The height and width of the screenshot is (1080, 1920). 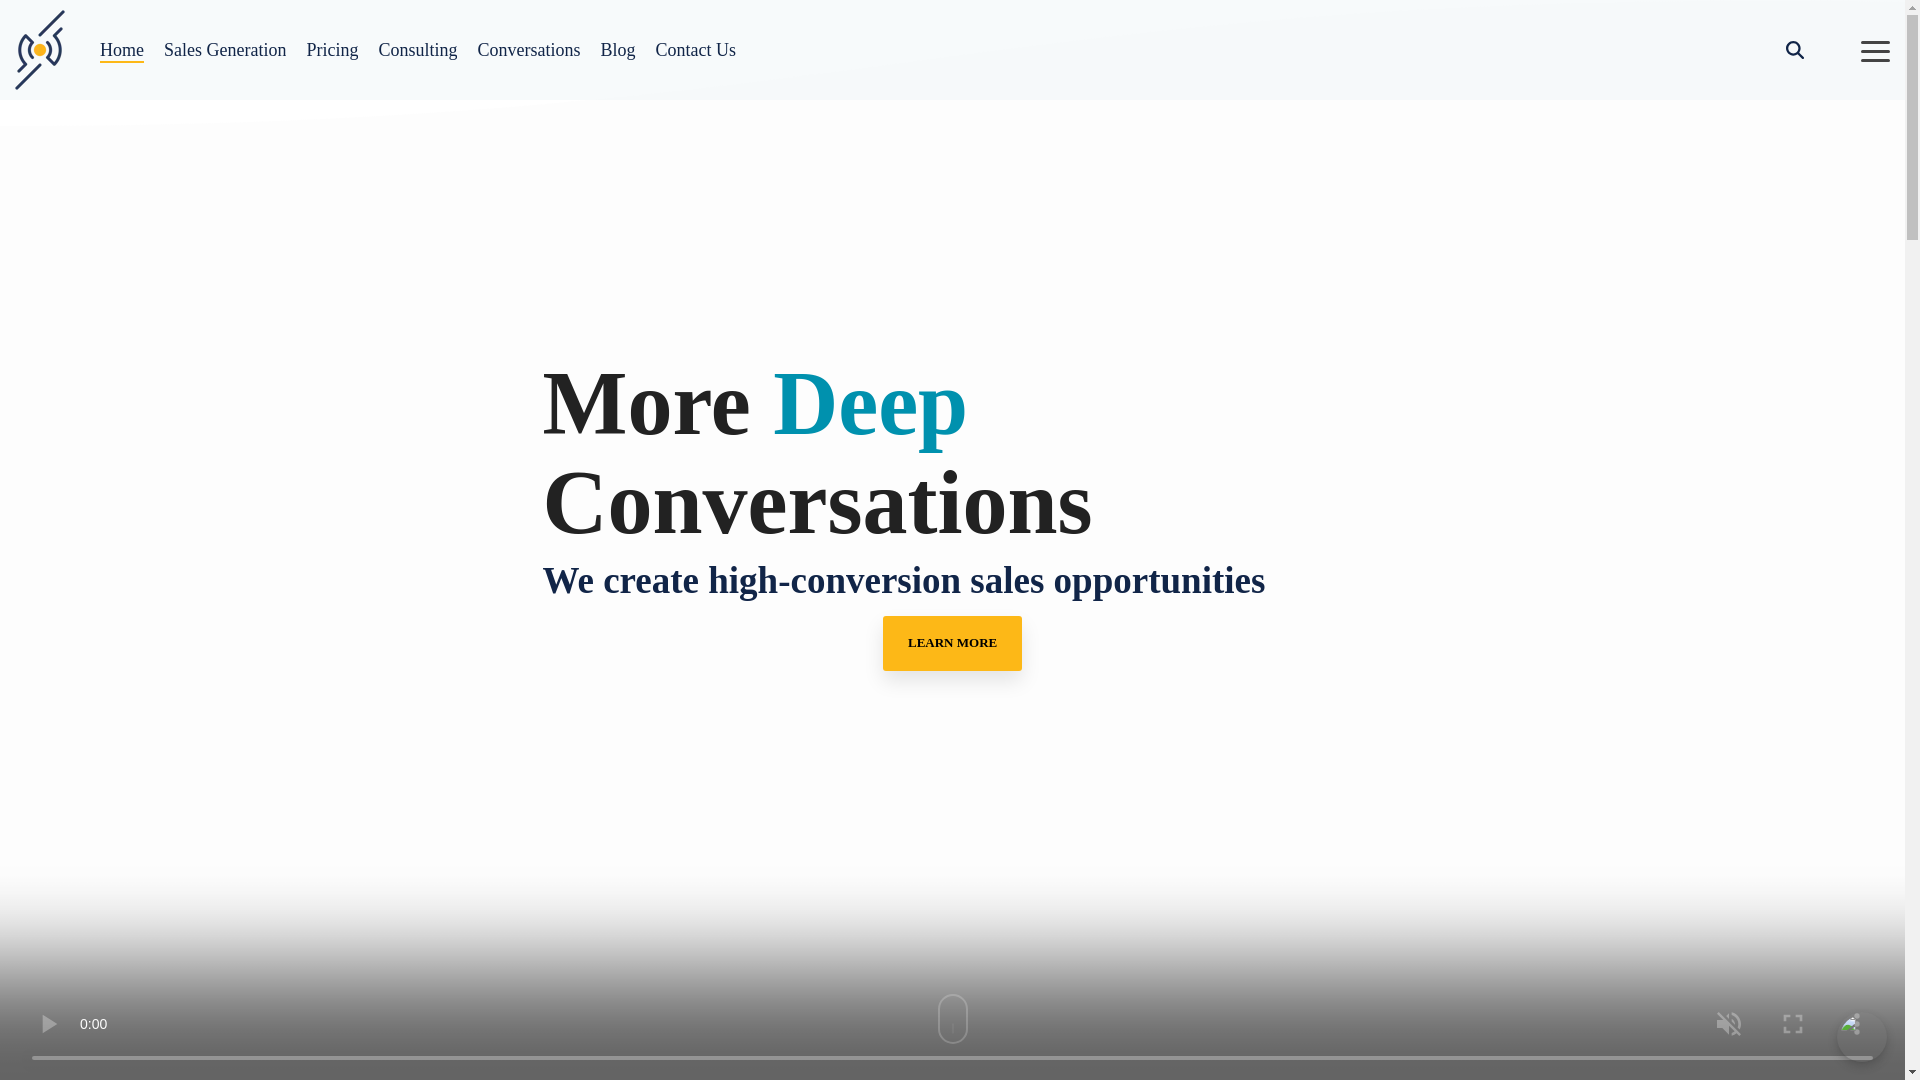 What do you see at coordinates (122, 50) in the screenshot?
I see `Home` at bounding box center [122, 50].